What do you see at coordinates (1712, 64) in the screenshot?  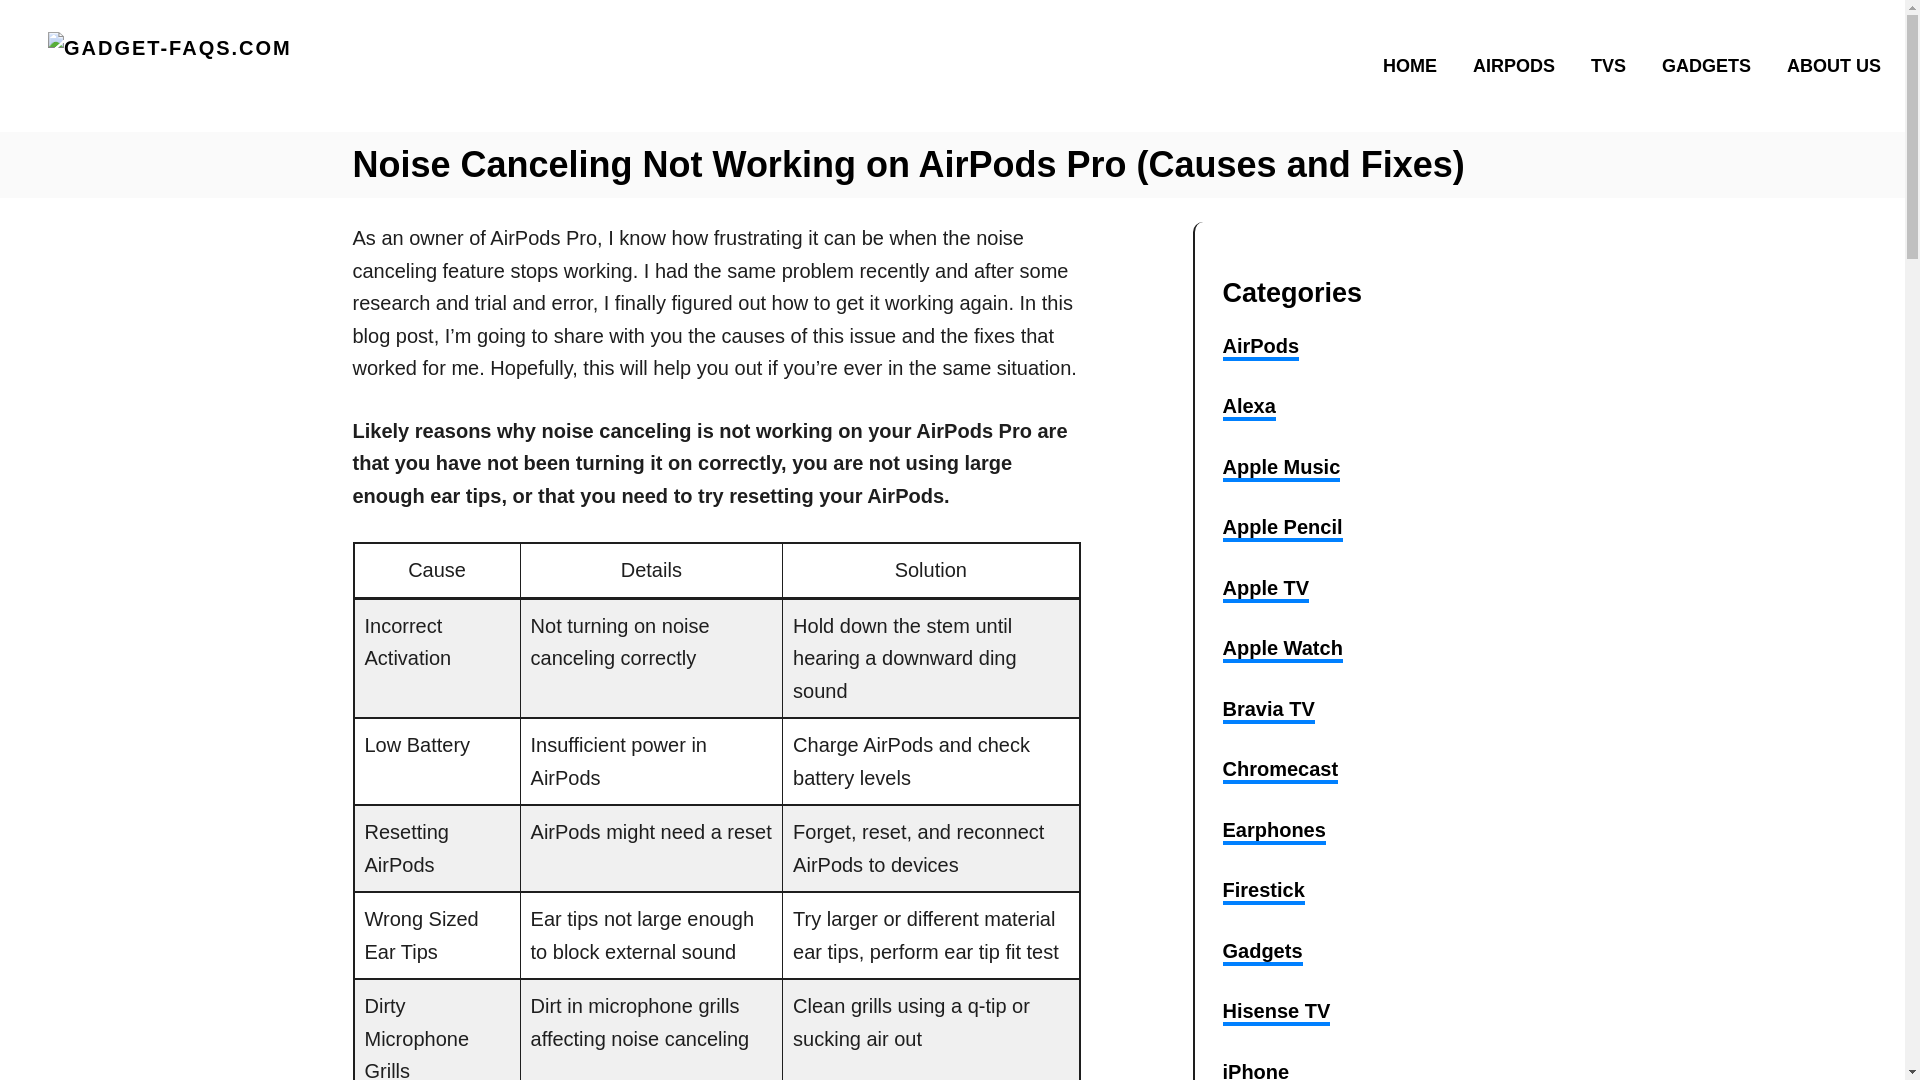 I see `GADGETS` at bounding box center [1712, 64].